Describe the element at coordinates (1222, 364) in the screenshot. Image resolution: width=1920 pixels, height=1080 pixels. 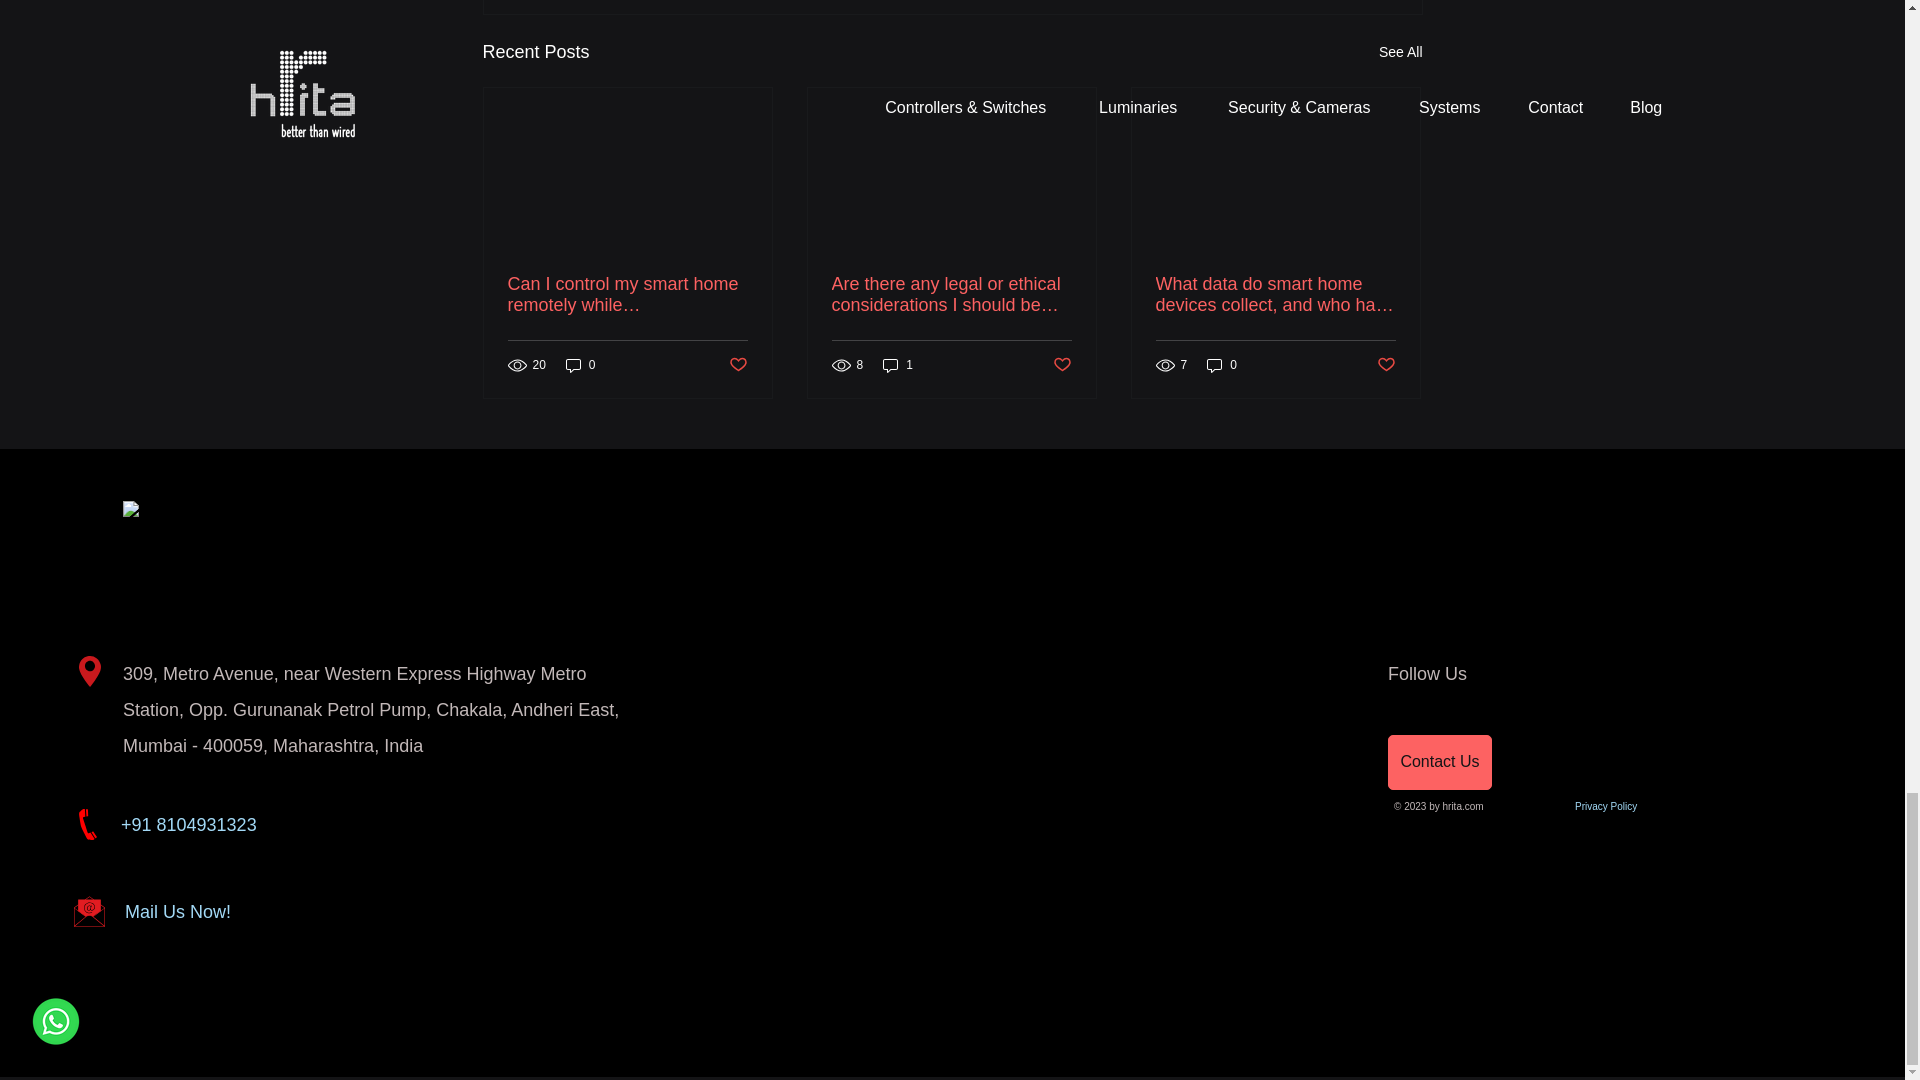
I see `0` at that location.